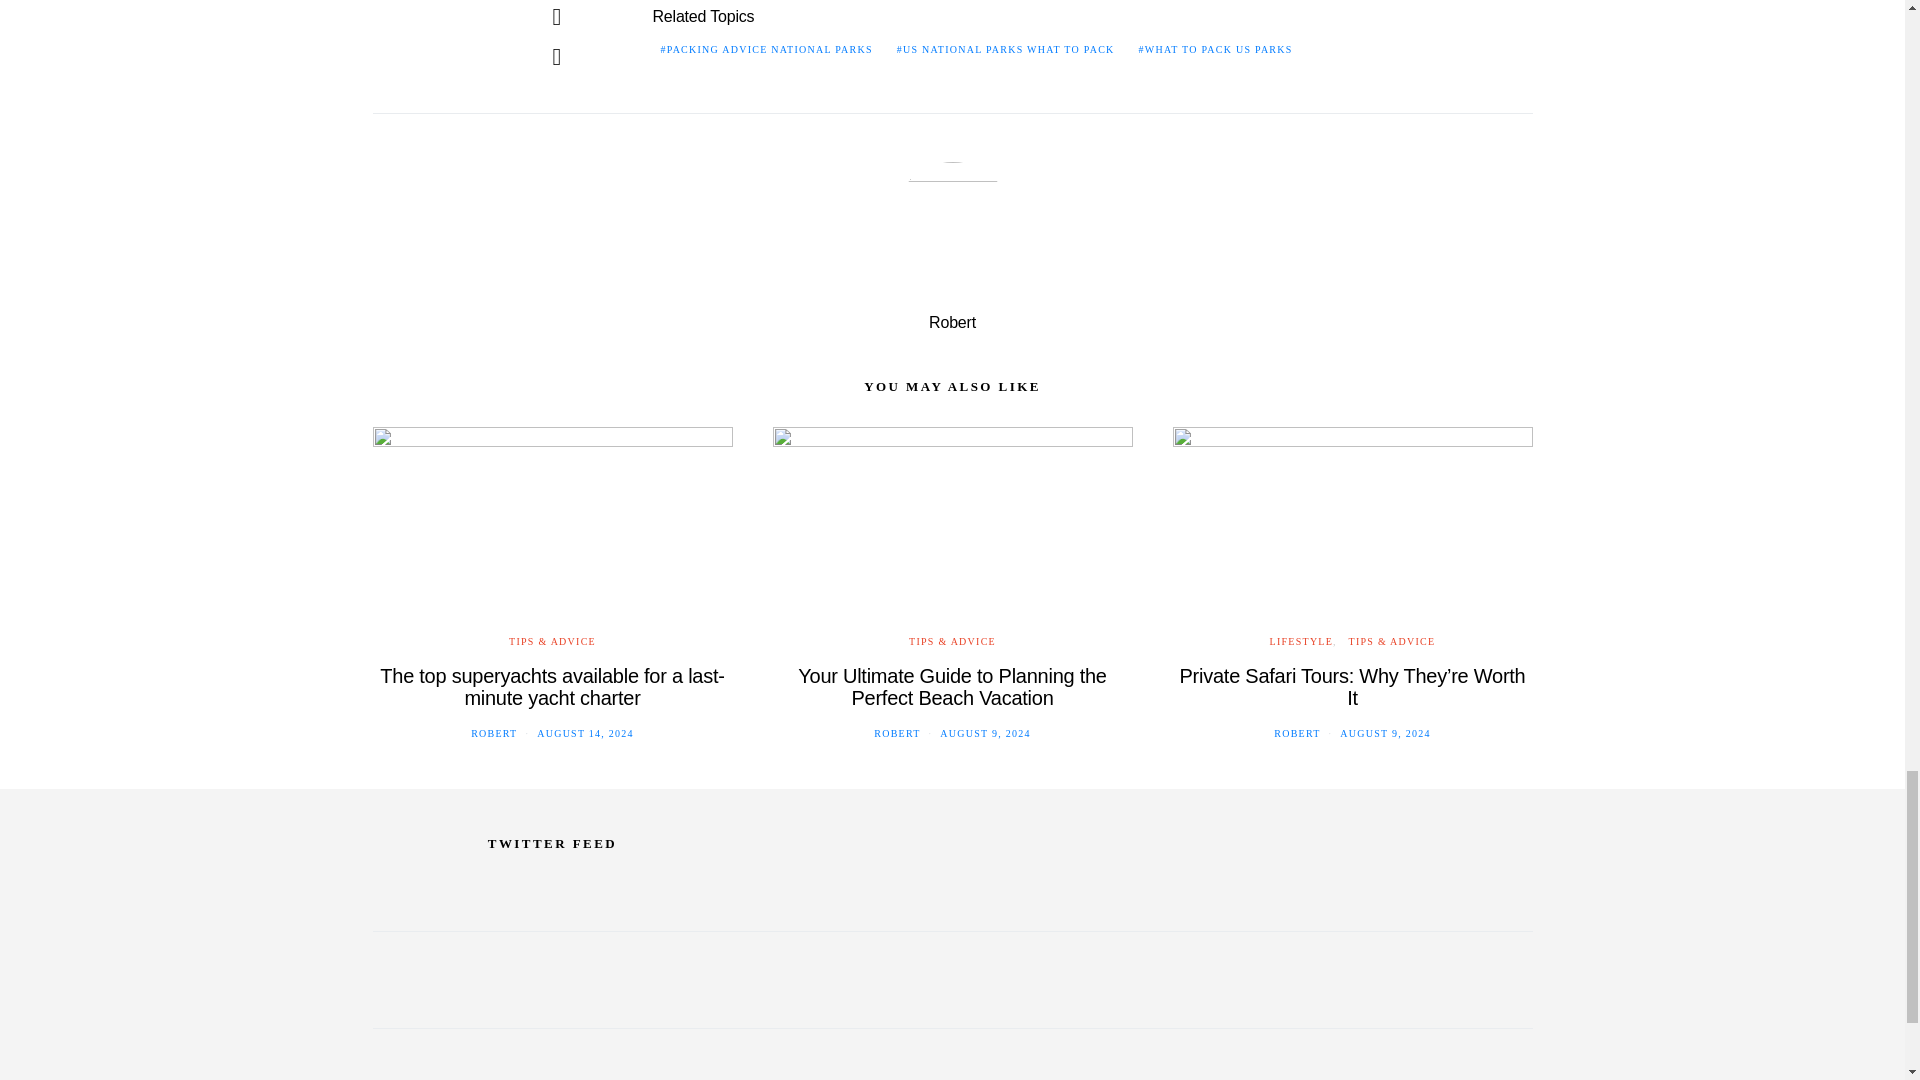  What do you see at coordinates (493, 732) in the screenshot?
I see `View all posts by Robert` at bounding box center [493, 732].